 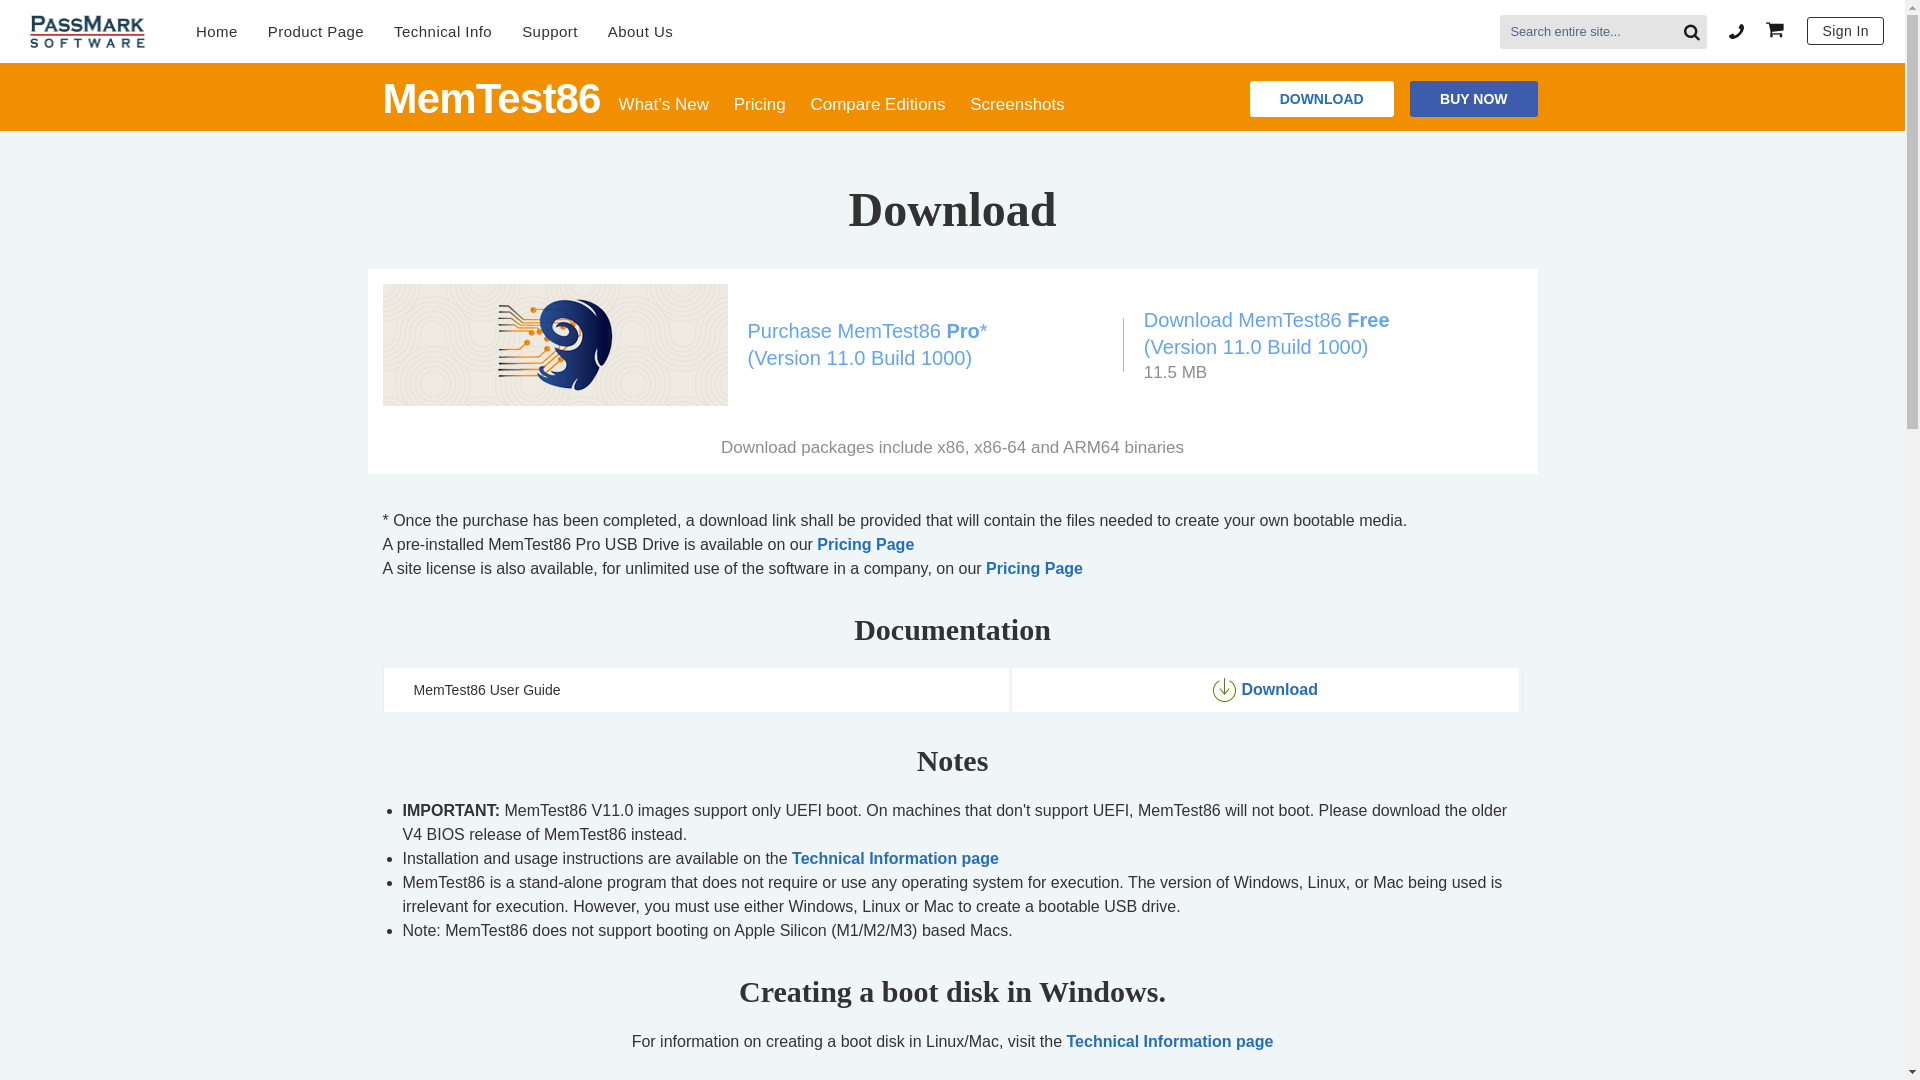 What do you see at coordinates (759, 104) in the screenshot?
I see `Pricing` at bounding box center [759, 104].